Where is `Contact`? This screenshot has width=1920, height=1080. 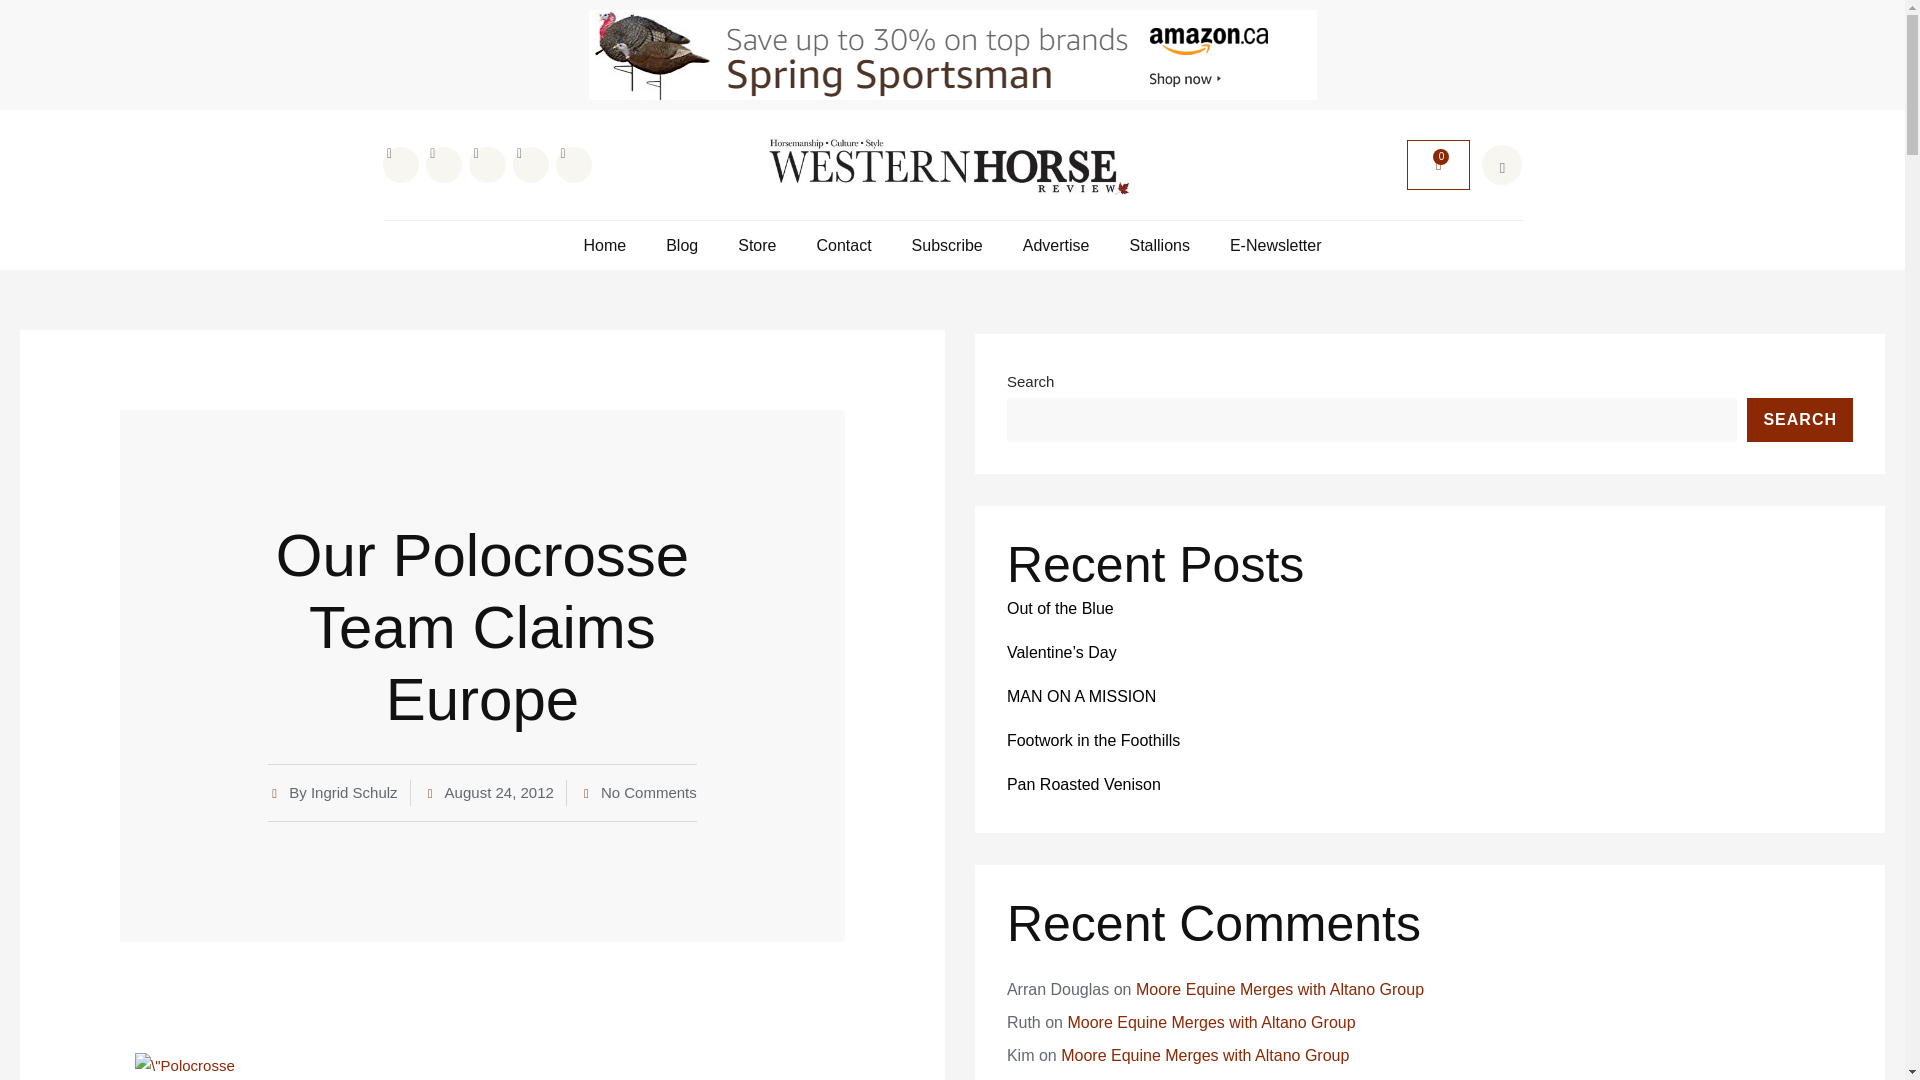
Contact is located at coordinates (844, 245).